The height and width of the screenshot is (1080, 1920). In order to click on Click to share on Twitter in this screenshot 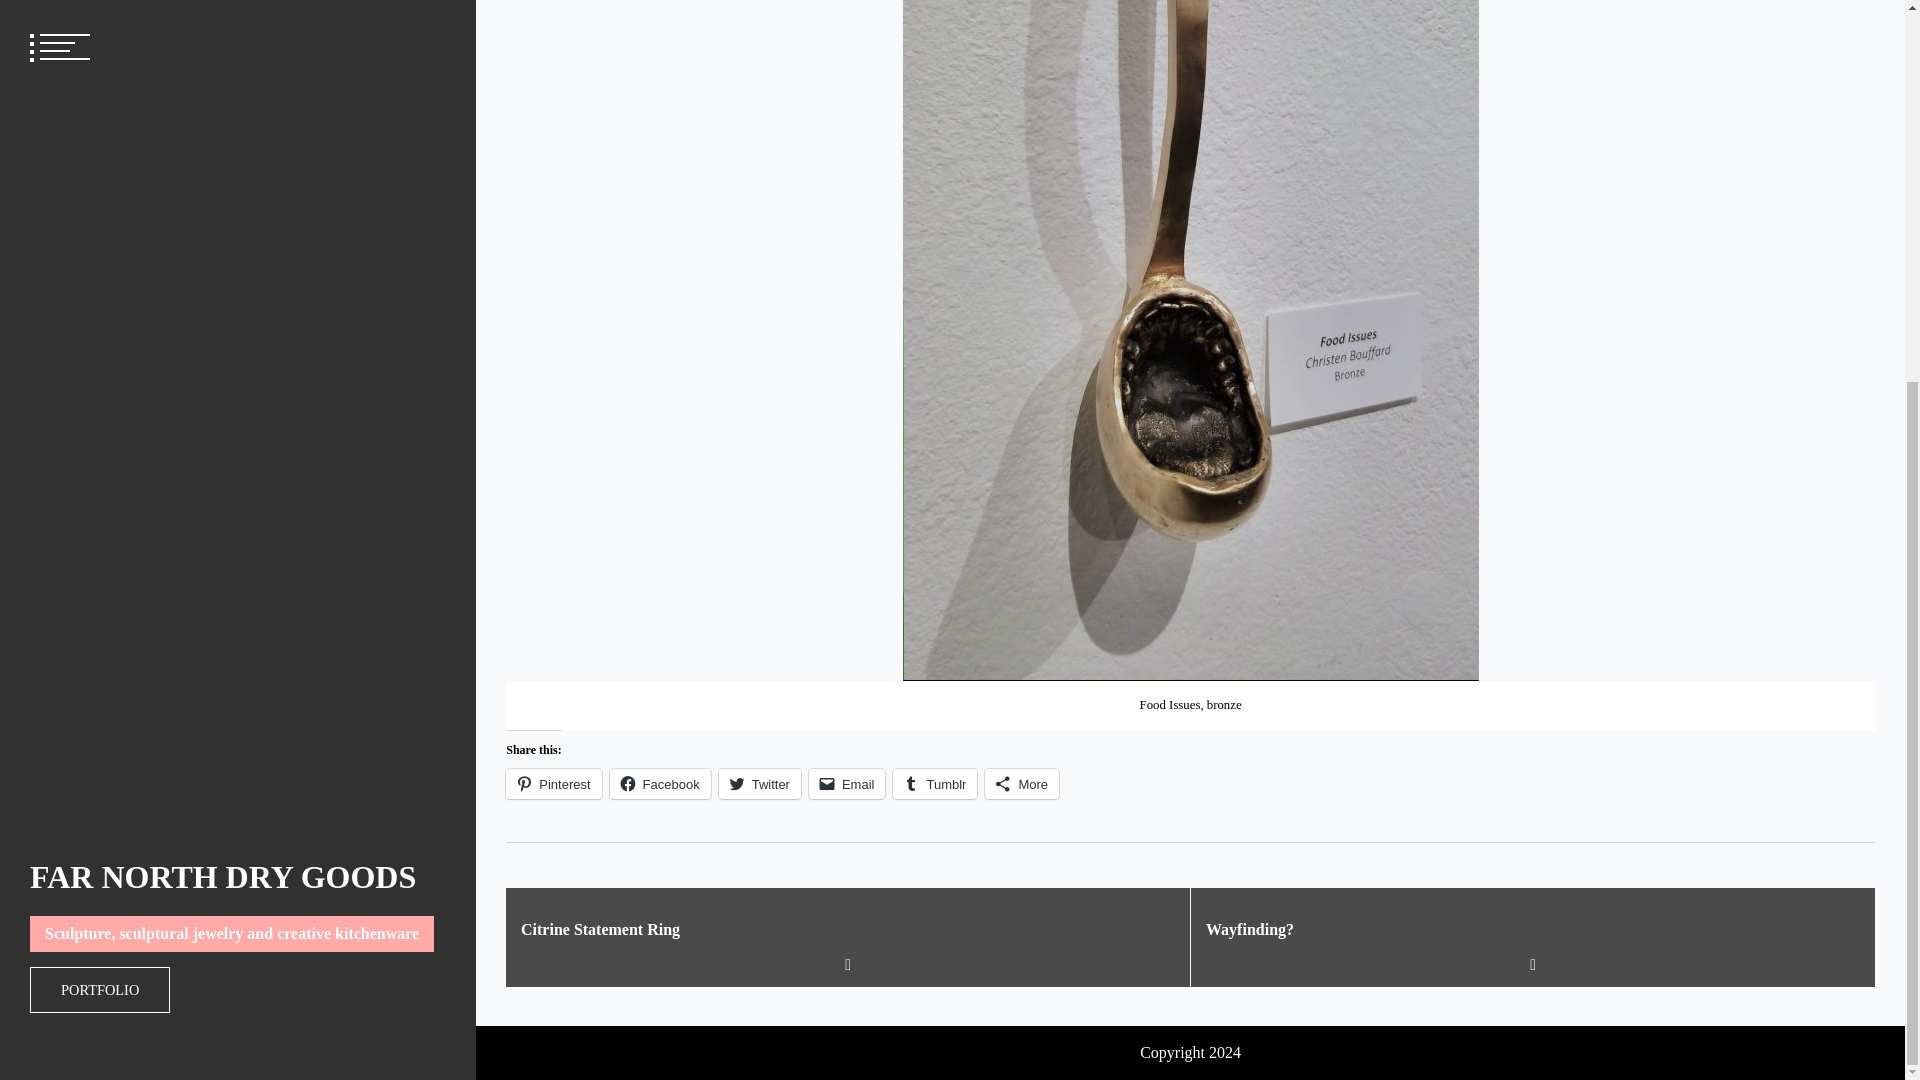, I will do `click(759, 784)`.